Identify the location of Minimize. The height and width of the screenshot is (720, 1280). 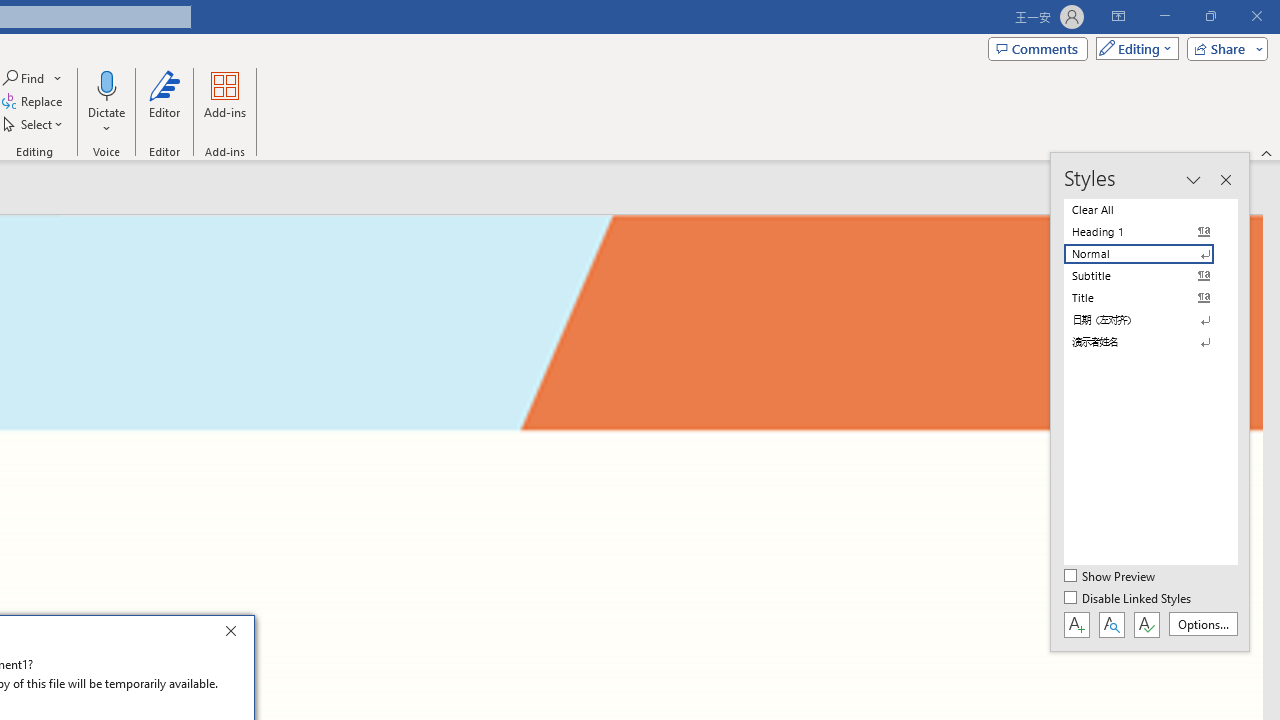
(1164, 16).